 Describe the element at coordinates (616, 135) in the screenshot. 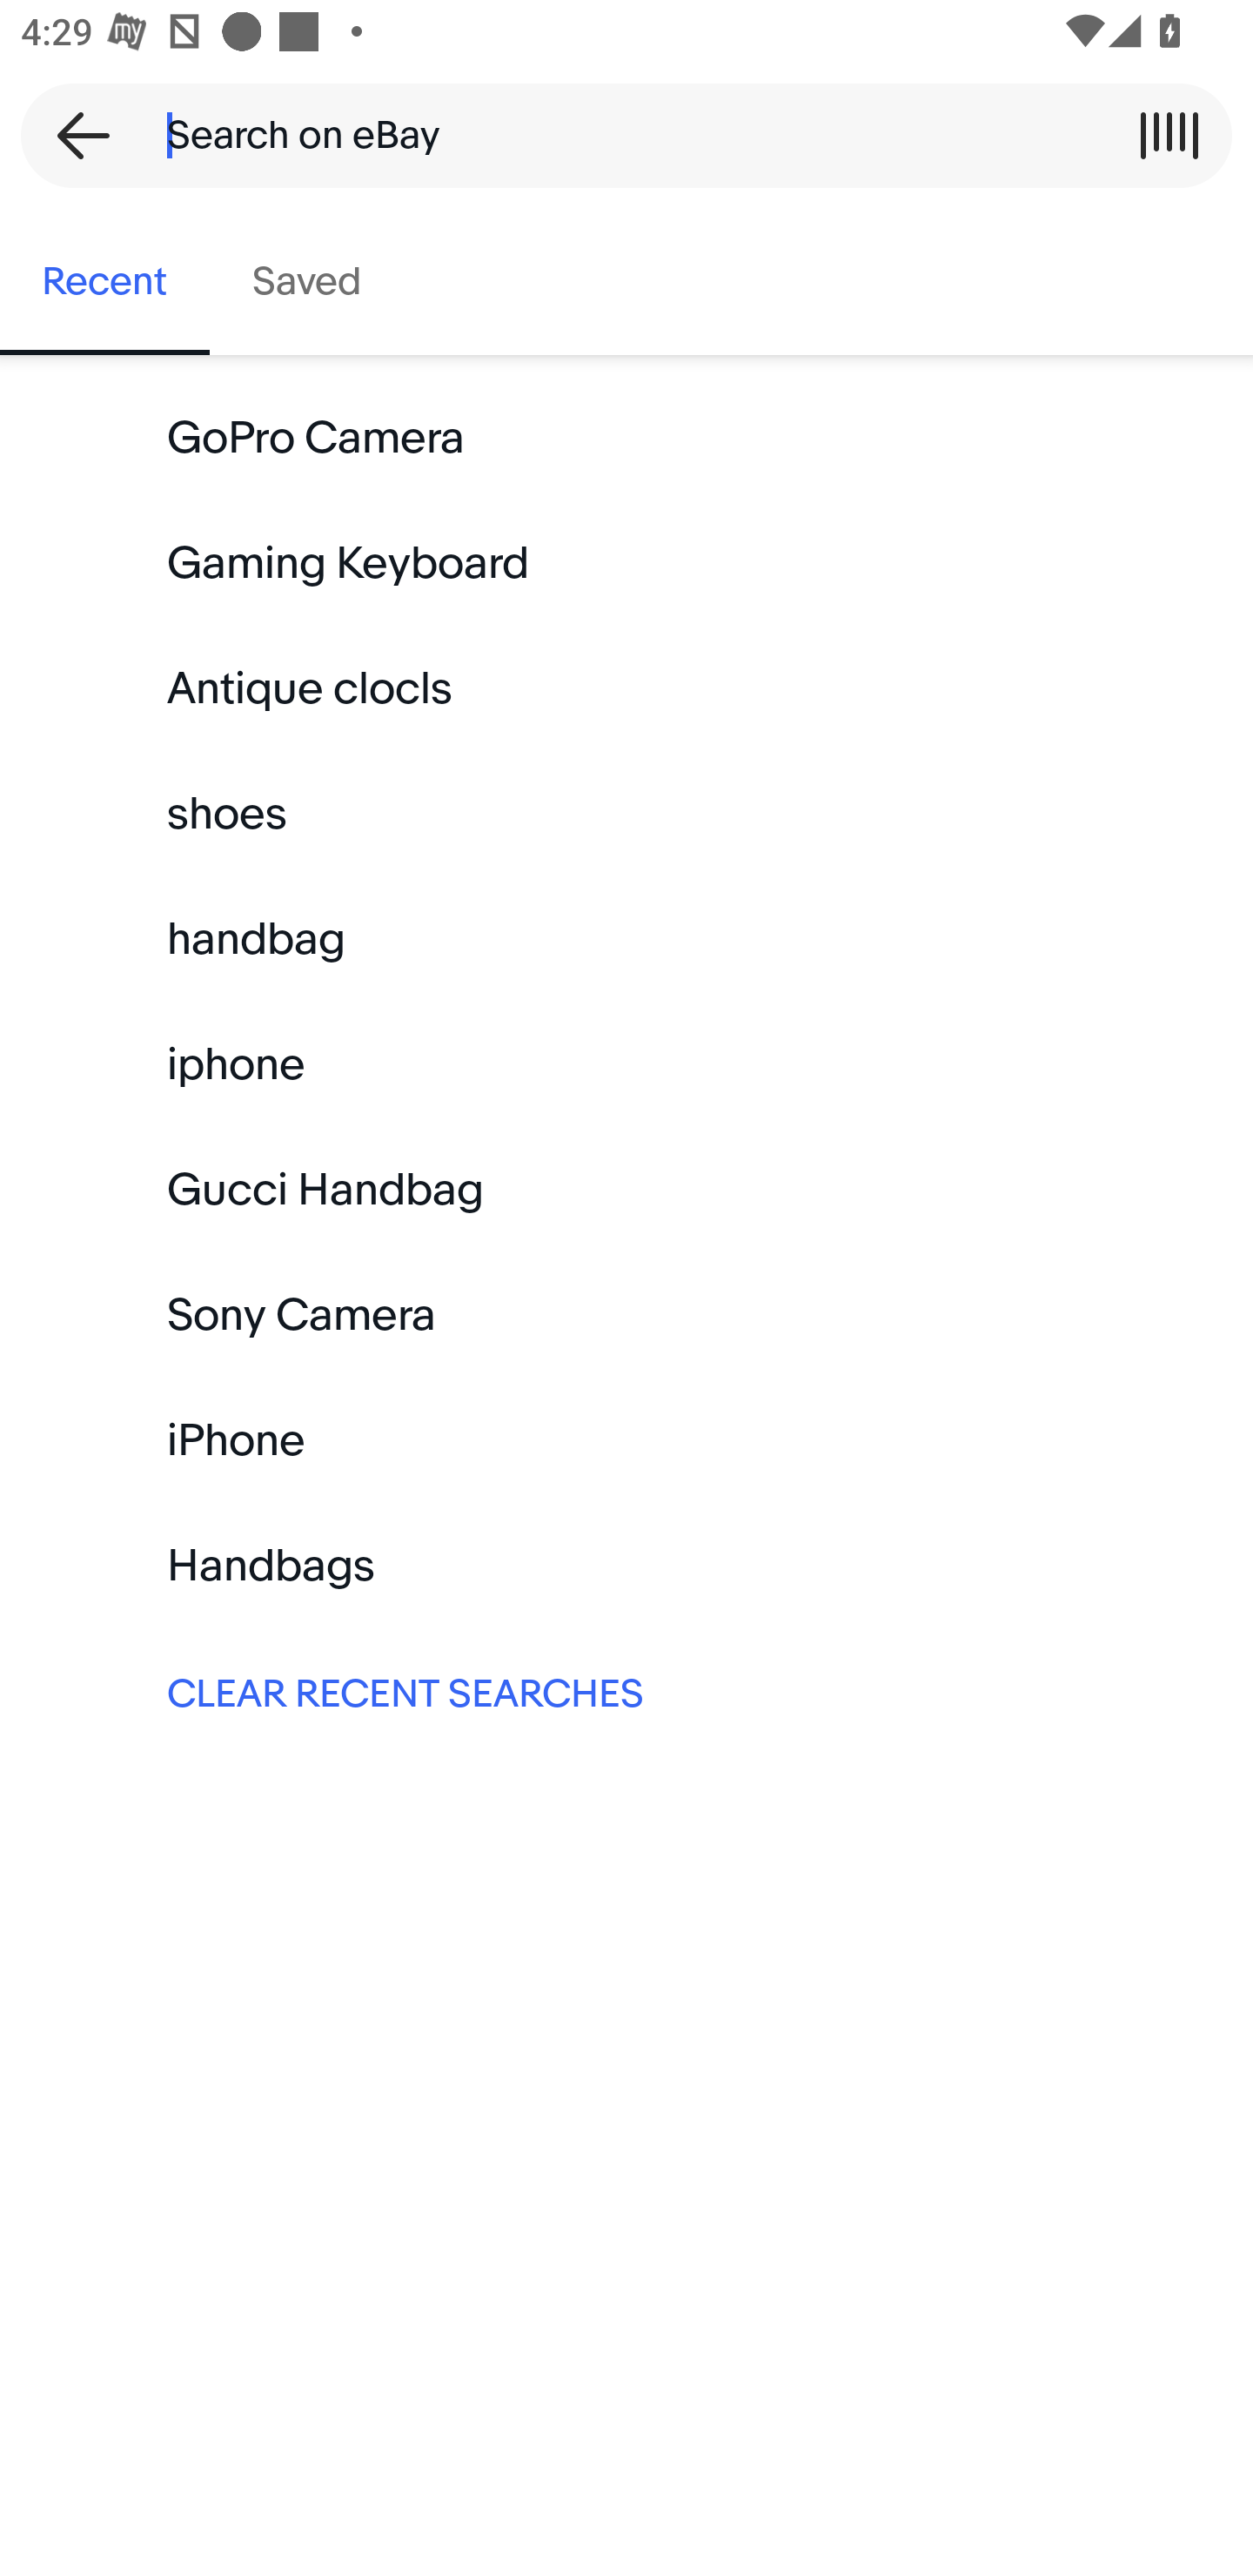

I see `Search on eBay` at that location.